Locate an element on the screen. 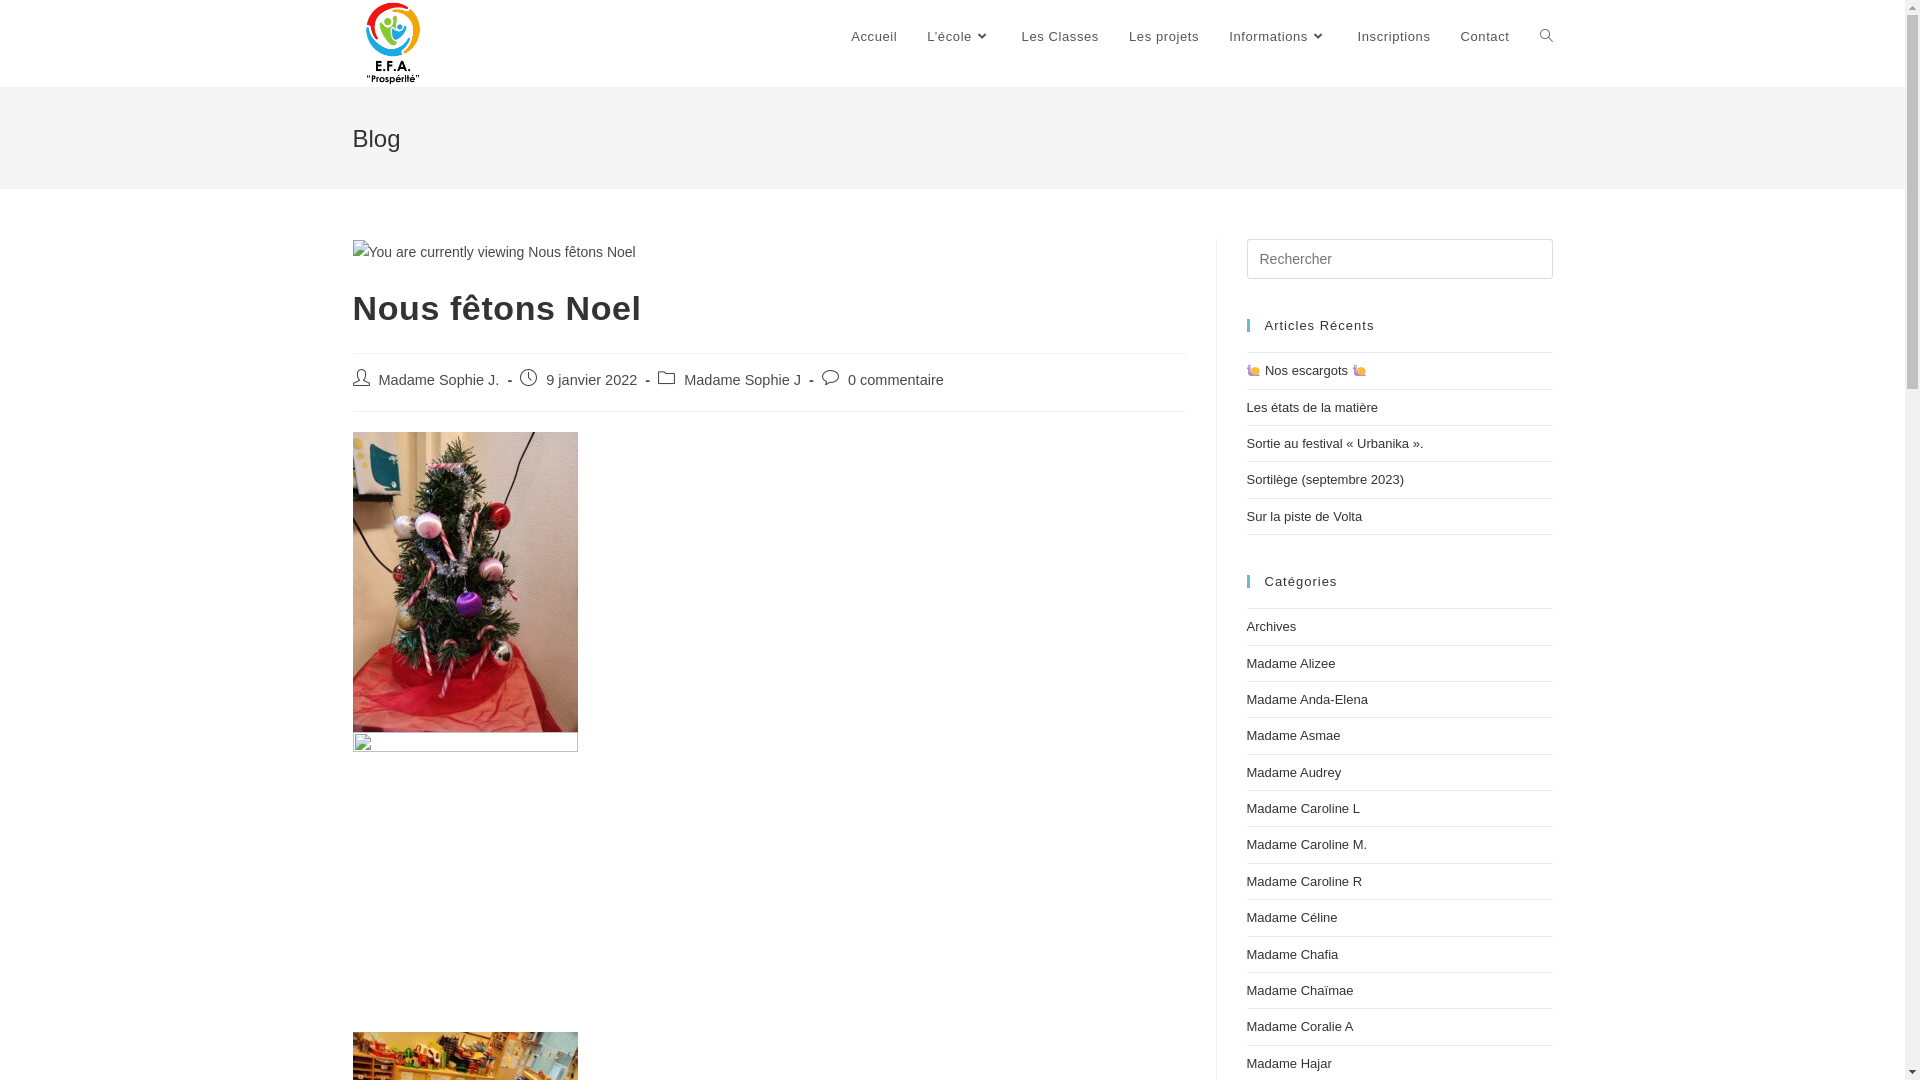 This screenshot has height=1080, width=1920. Accueil is located at coordinates (874, 37).